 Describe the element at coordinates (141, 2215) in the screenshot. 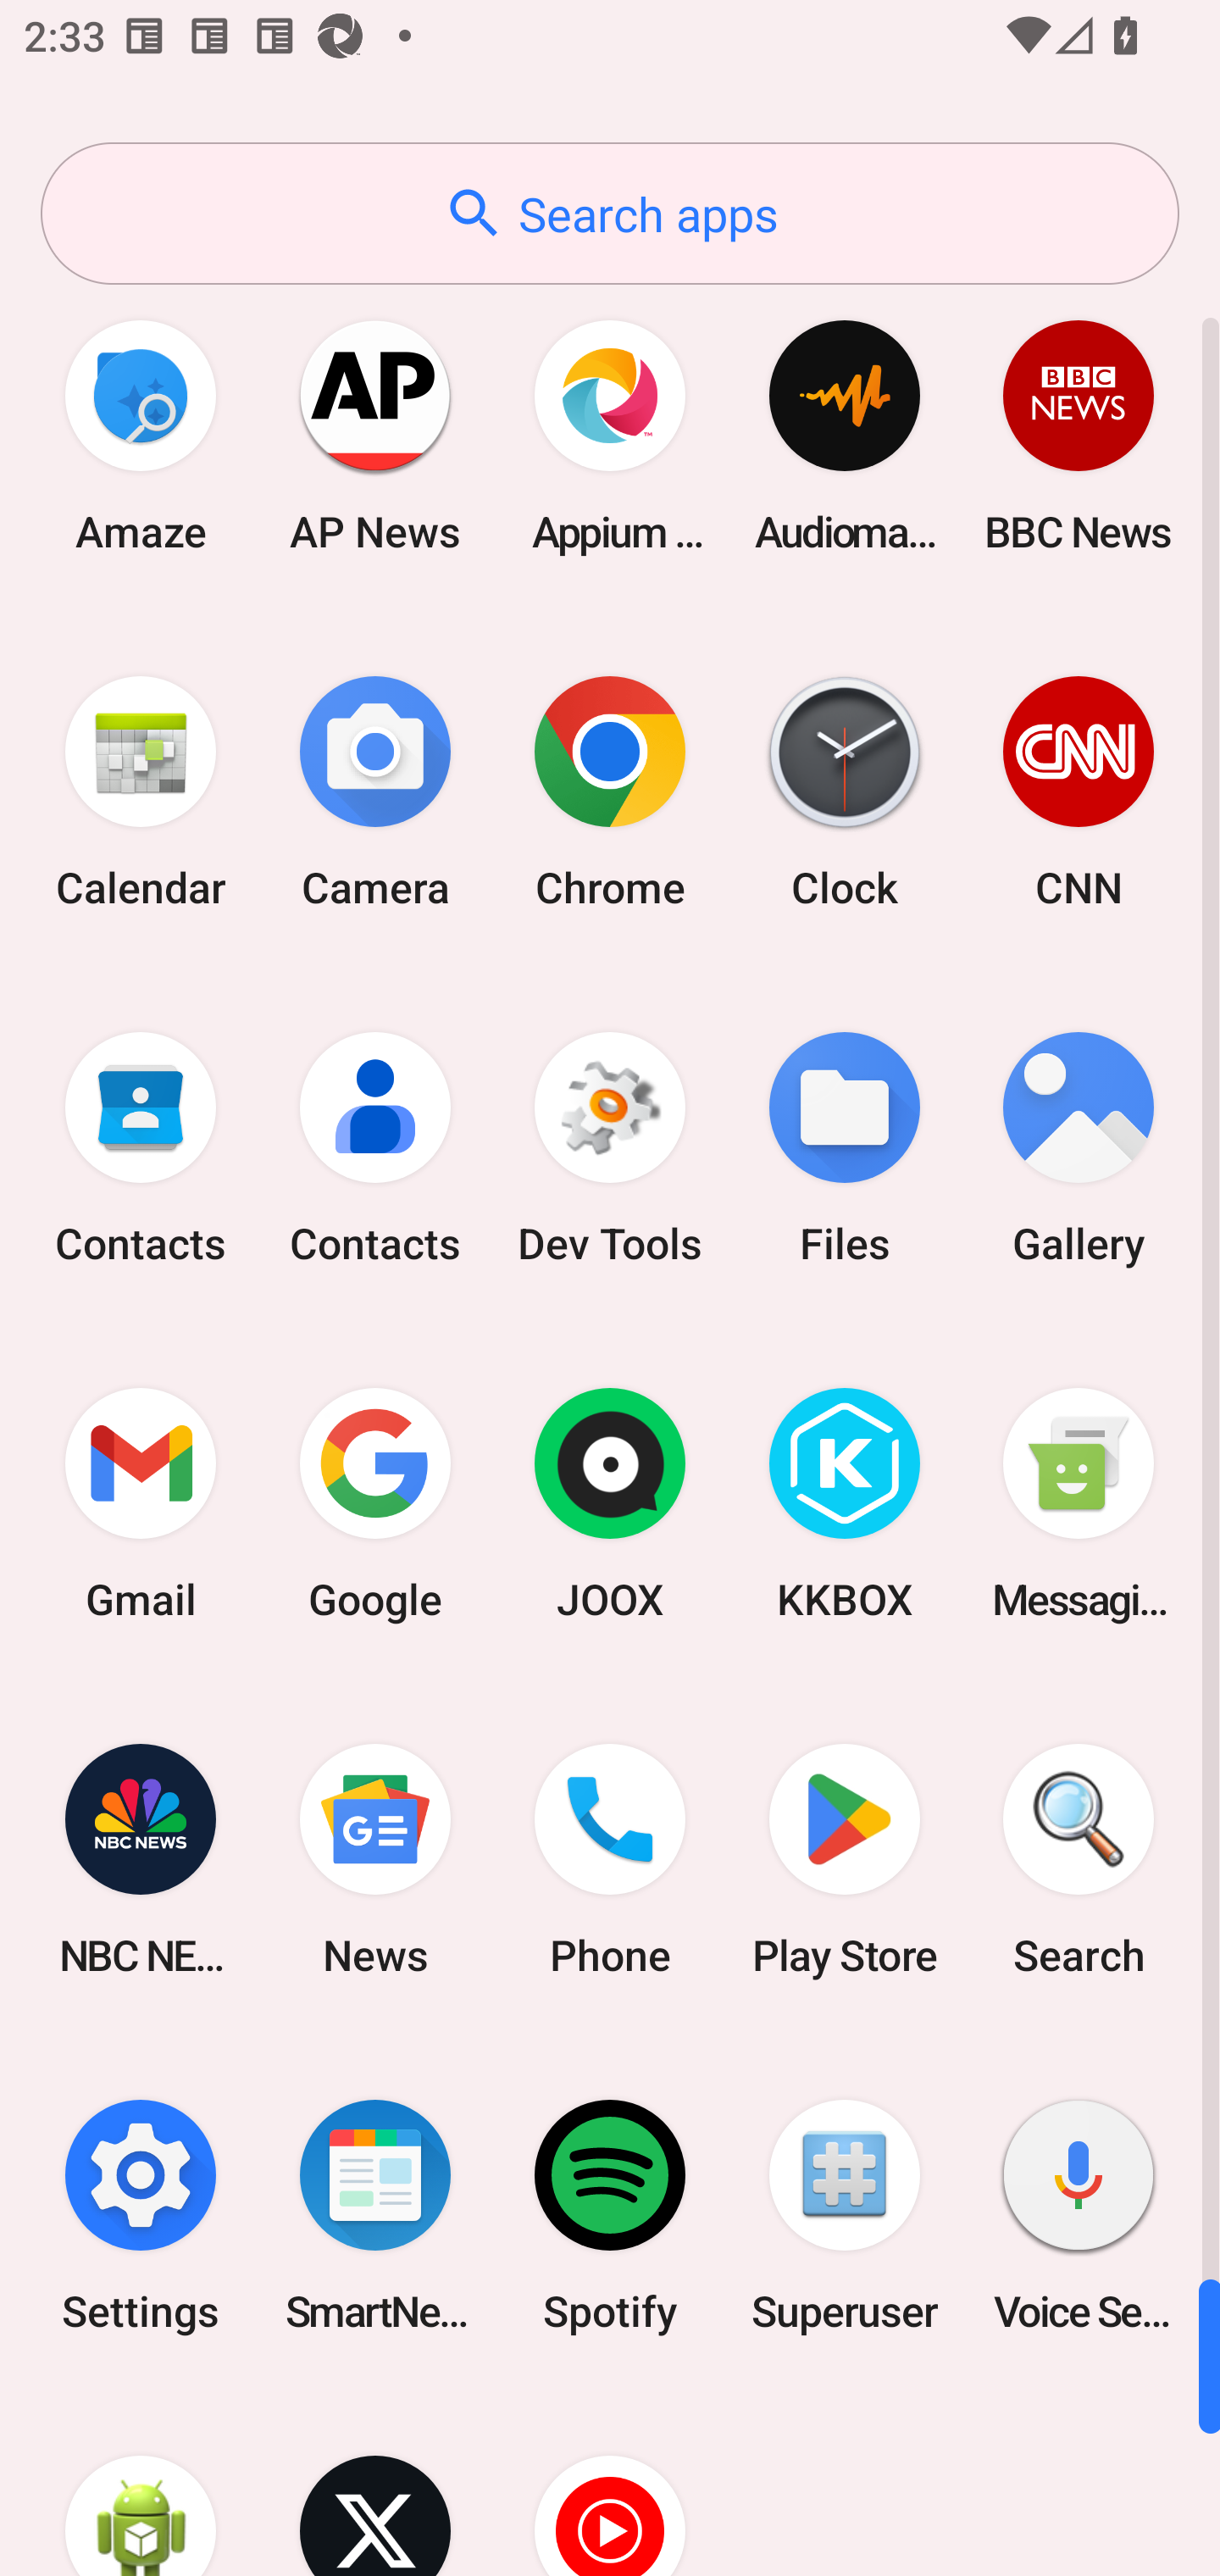

I see `Settings` at that location.